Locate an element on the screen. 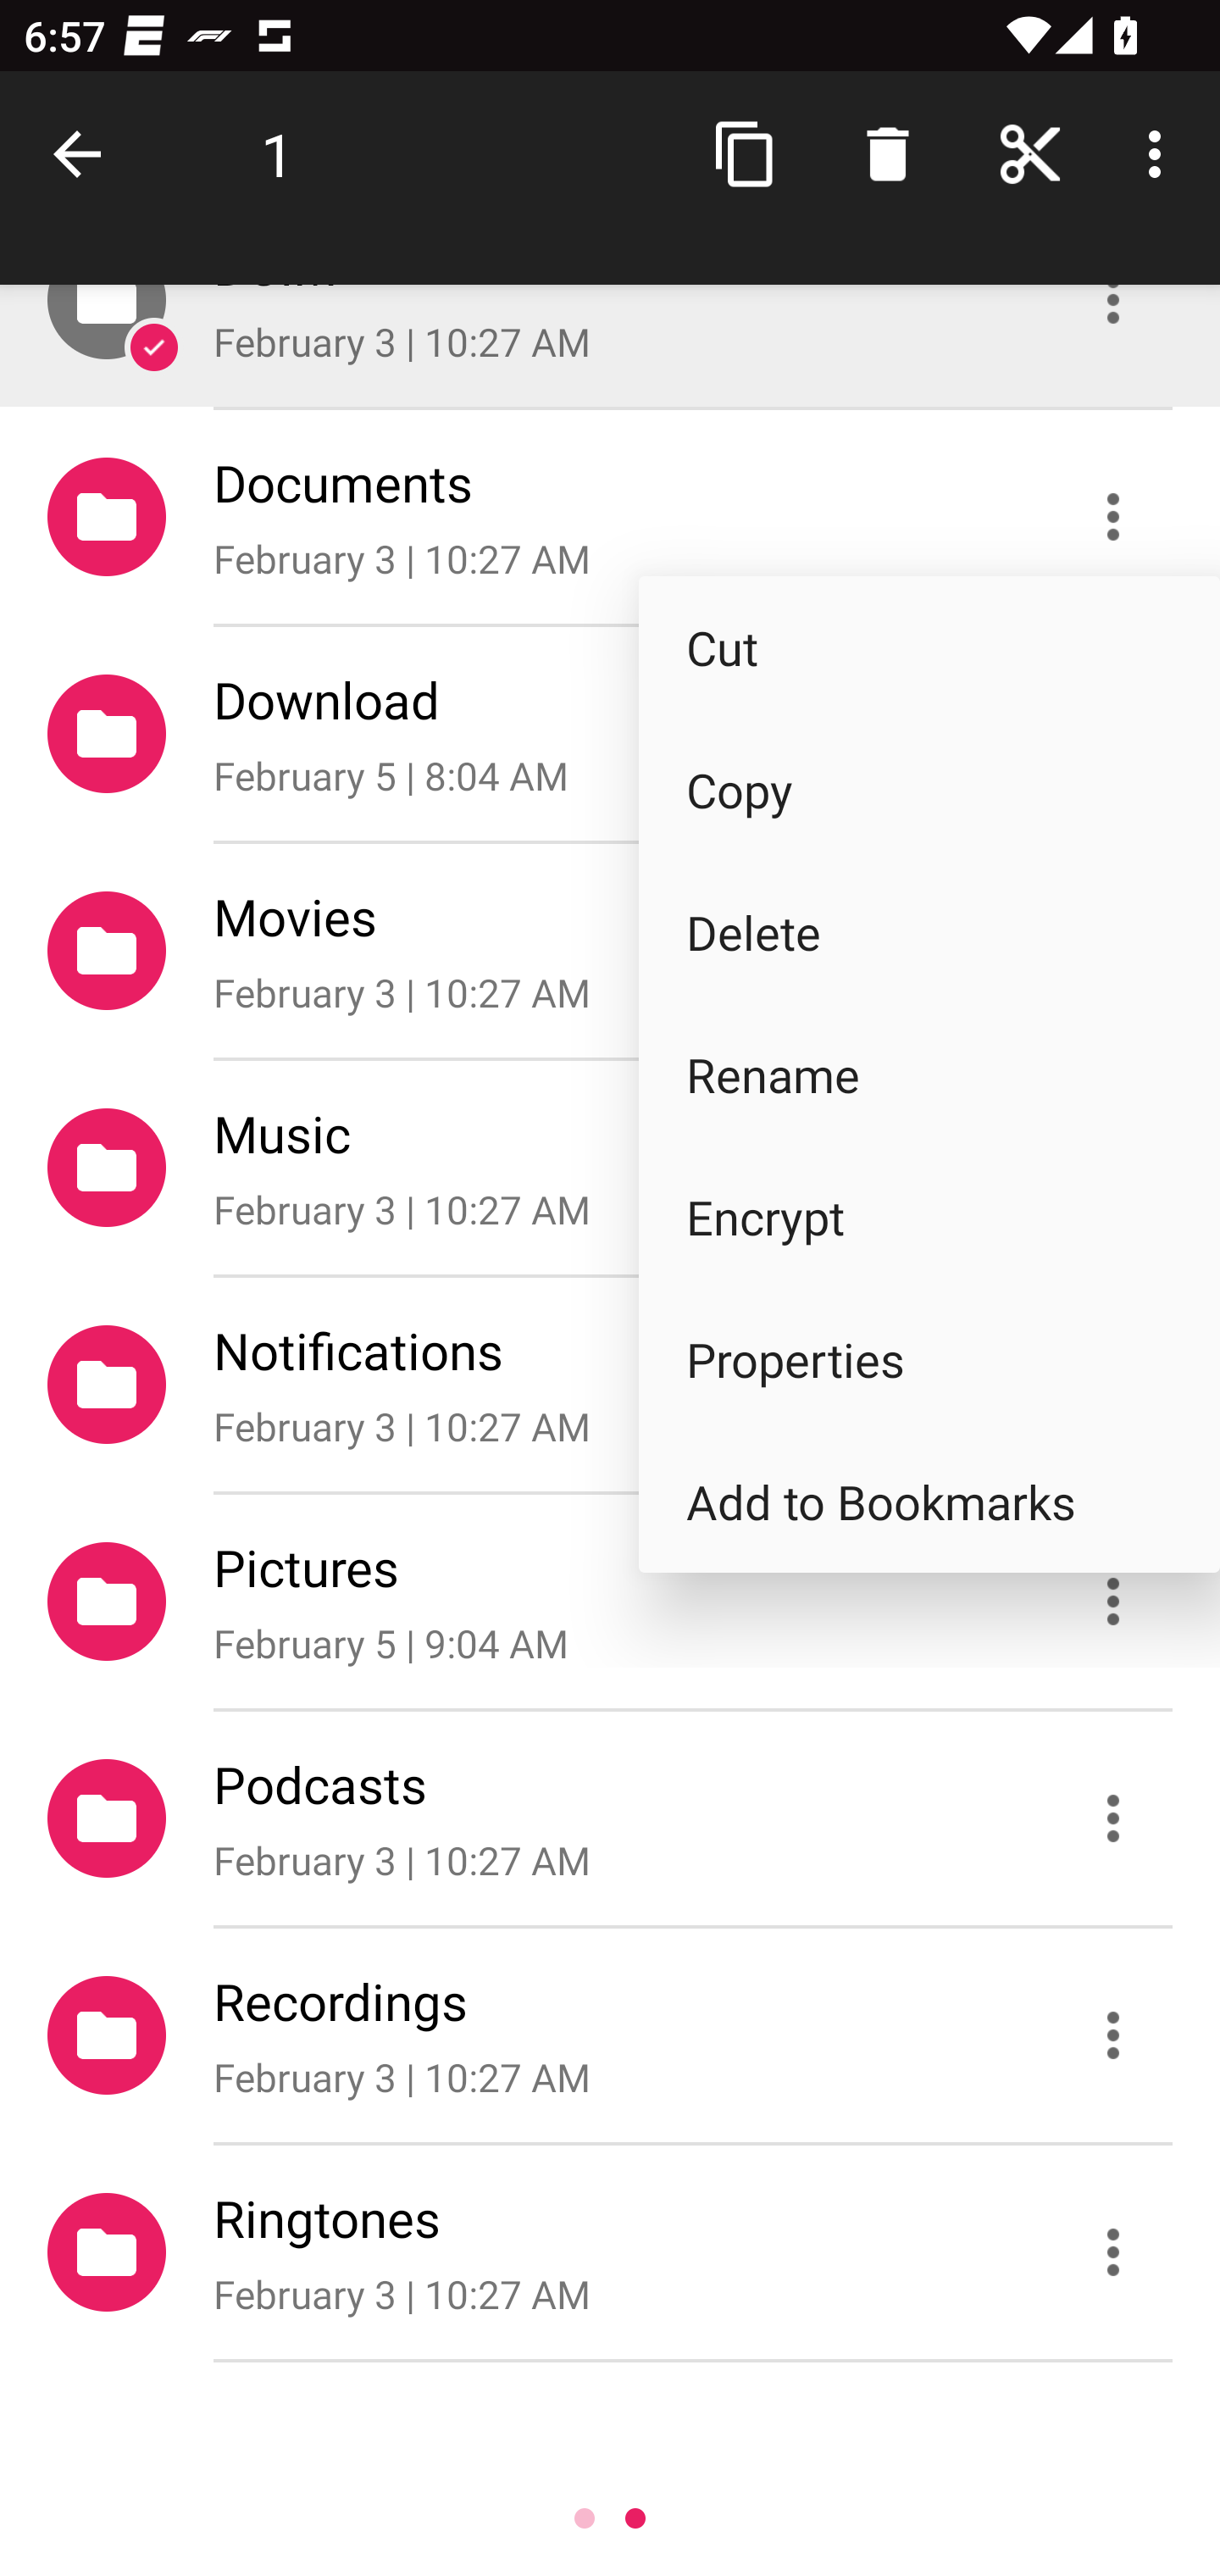 The image size is (1220, 2576). Delete is located at coordinates (929, 930).